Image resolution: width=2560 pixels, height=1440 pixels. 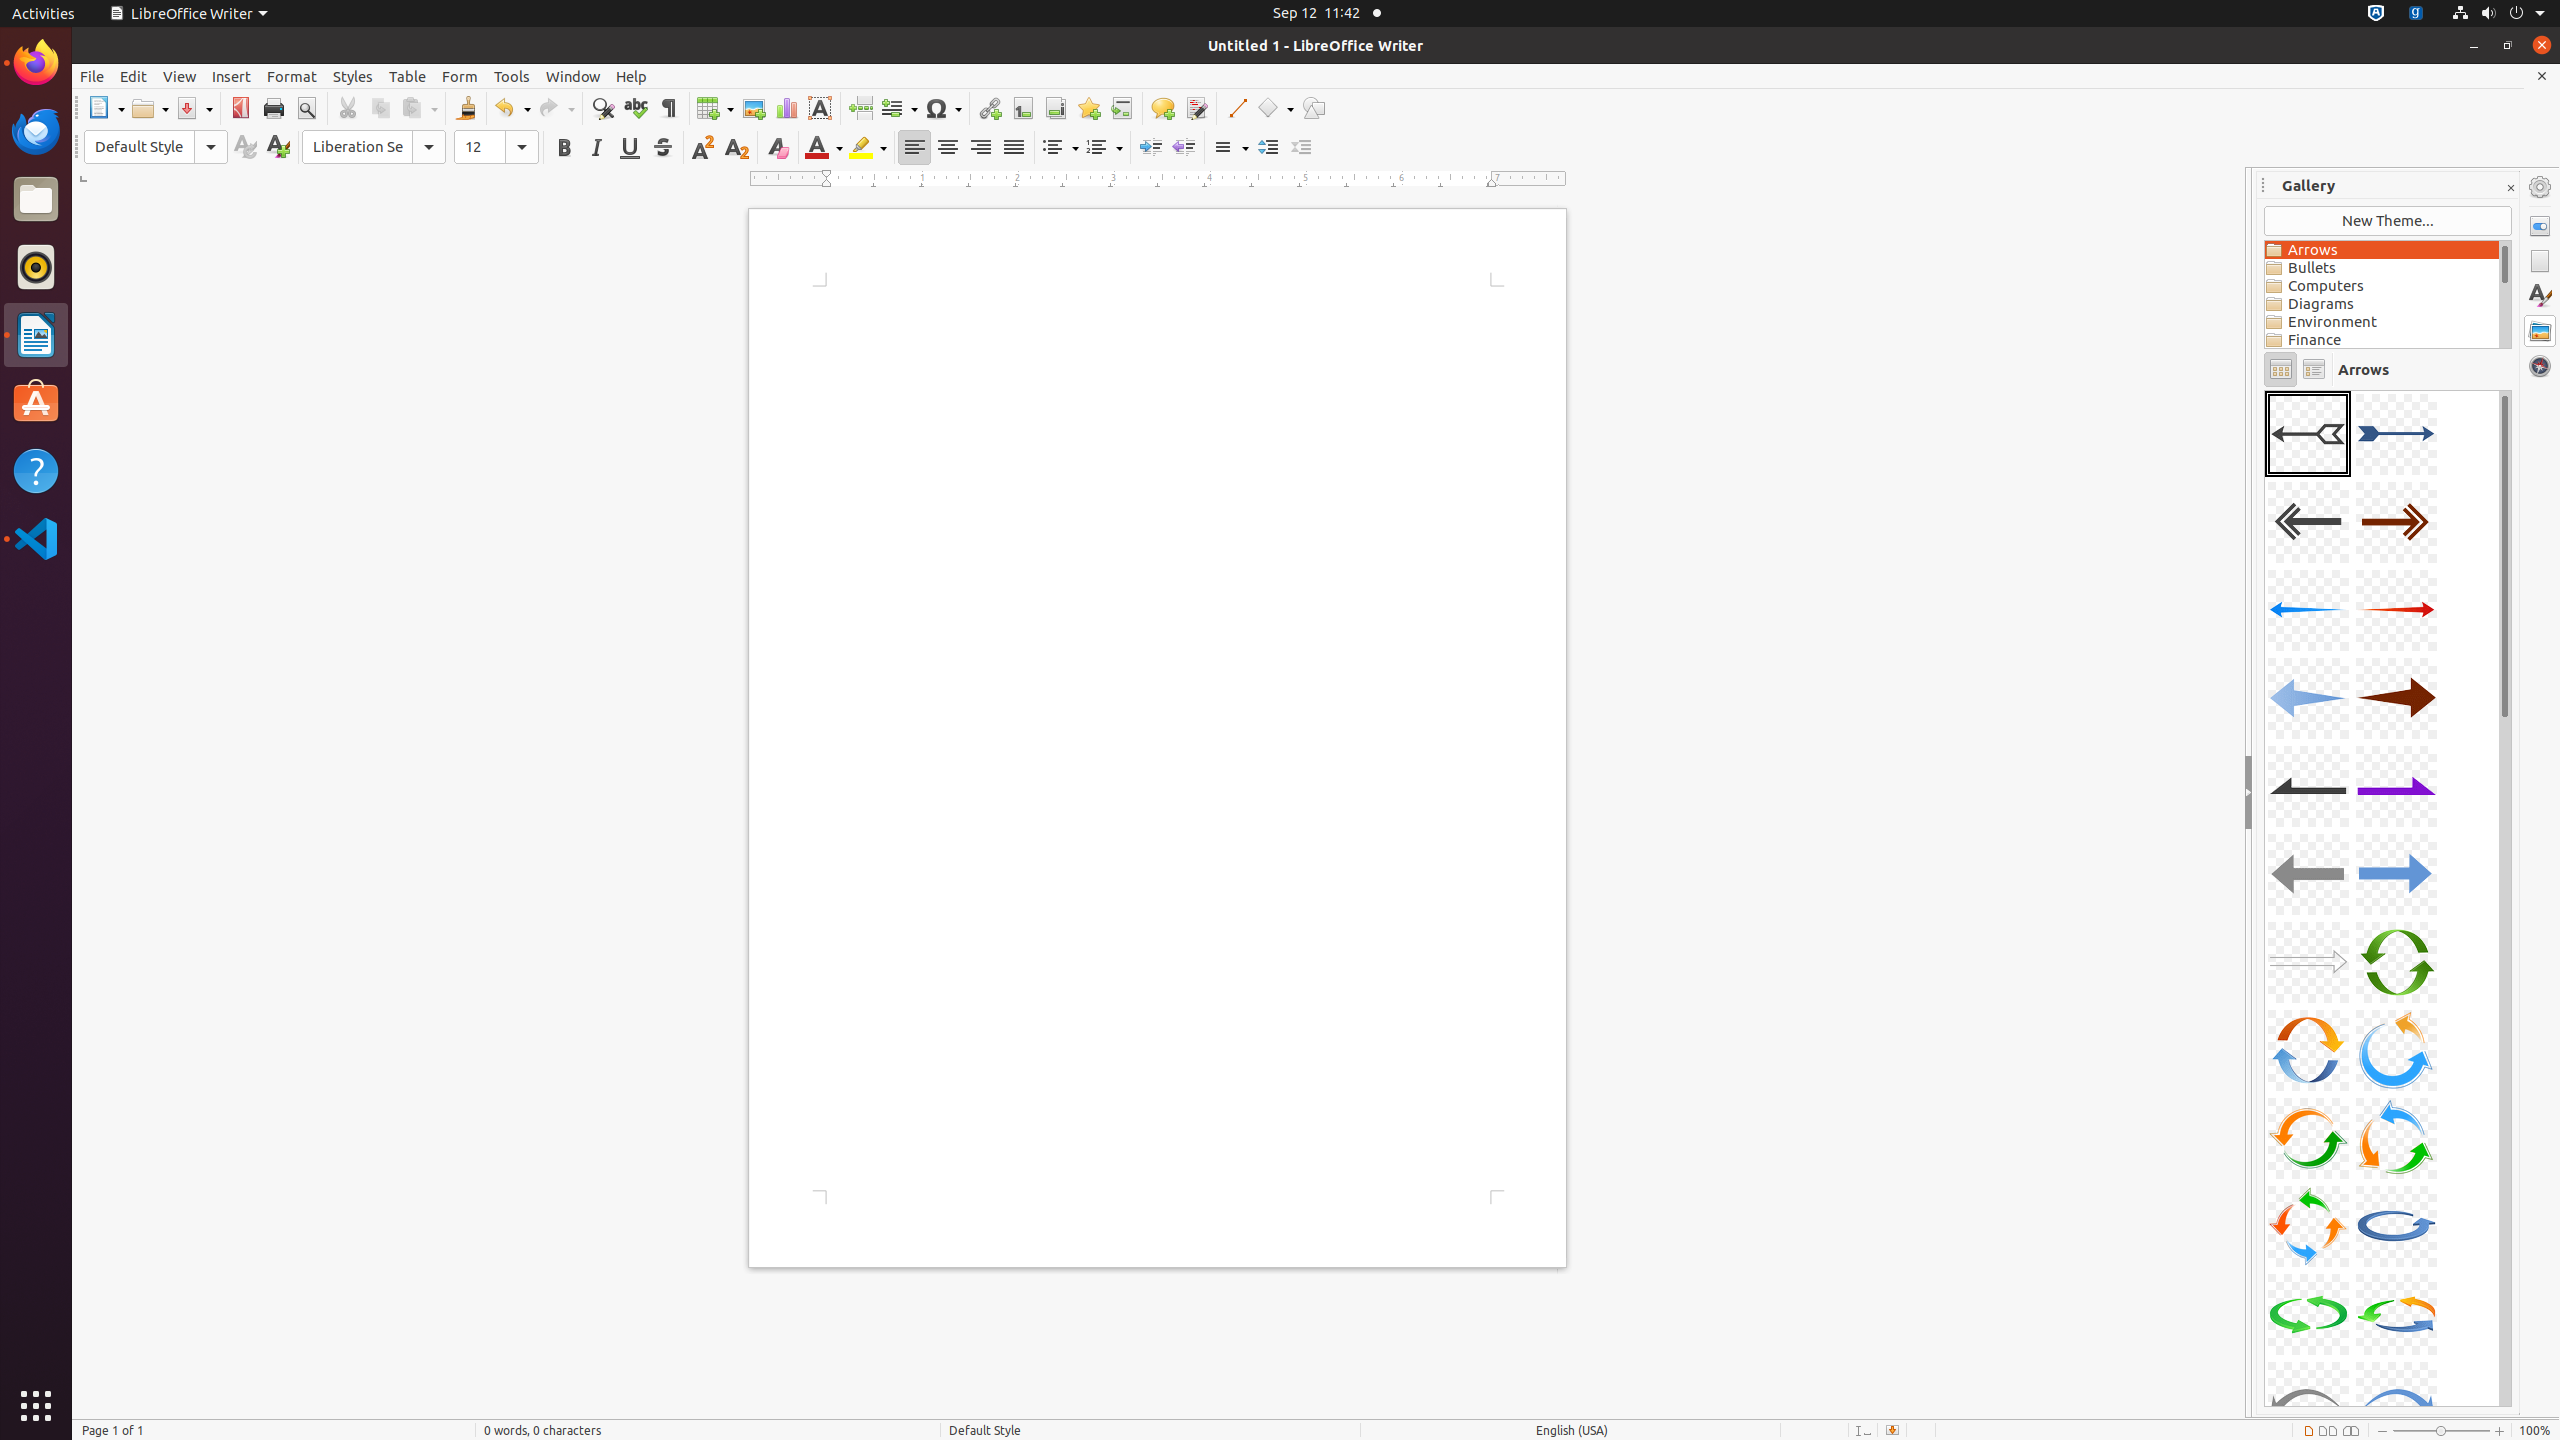 I want to click on org.kde.StatusNotifierItem-14077-1, so click(x=2416, y=14).